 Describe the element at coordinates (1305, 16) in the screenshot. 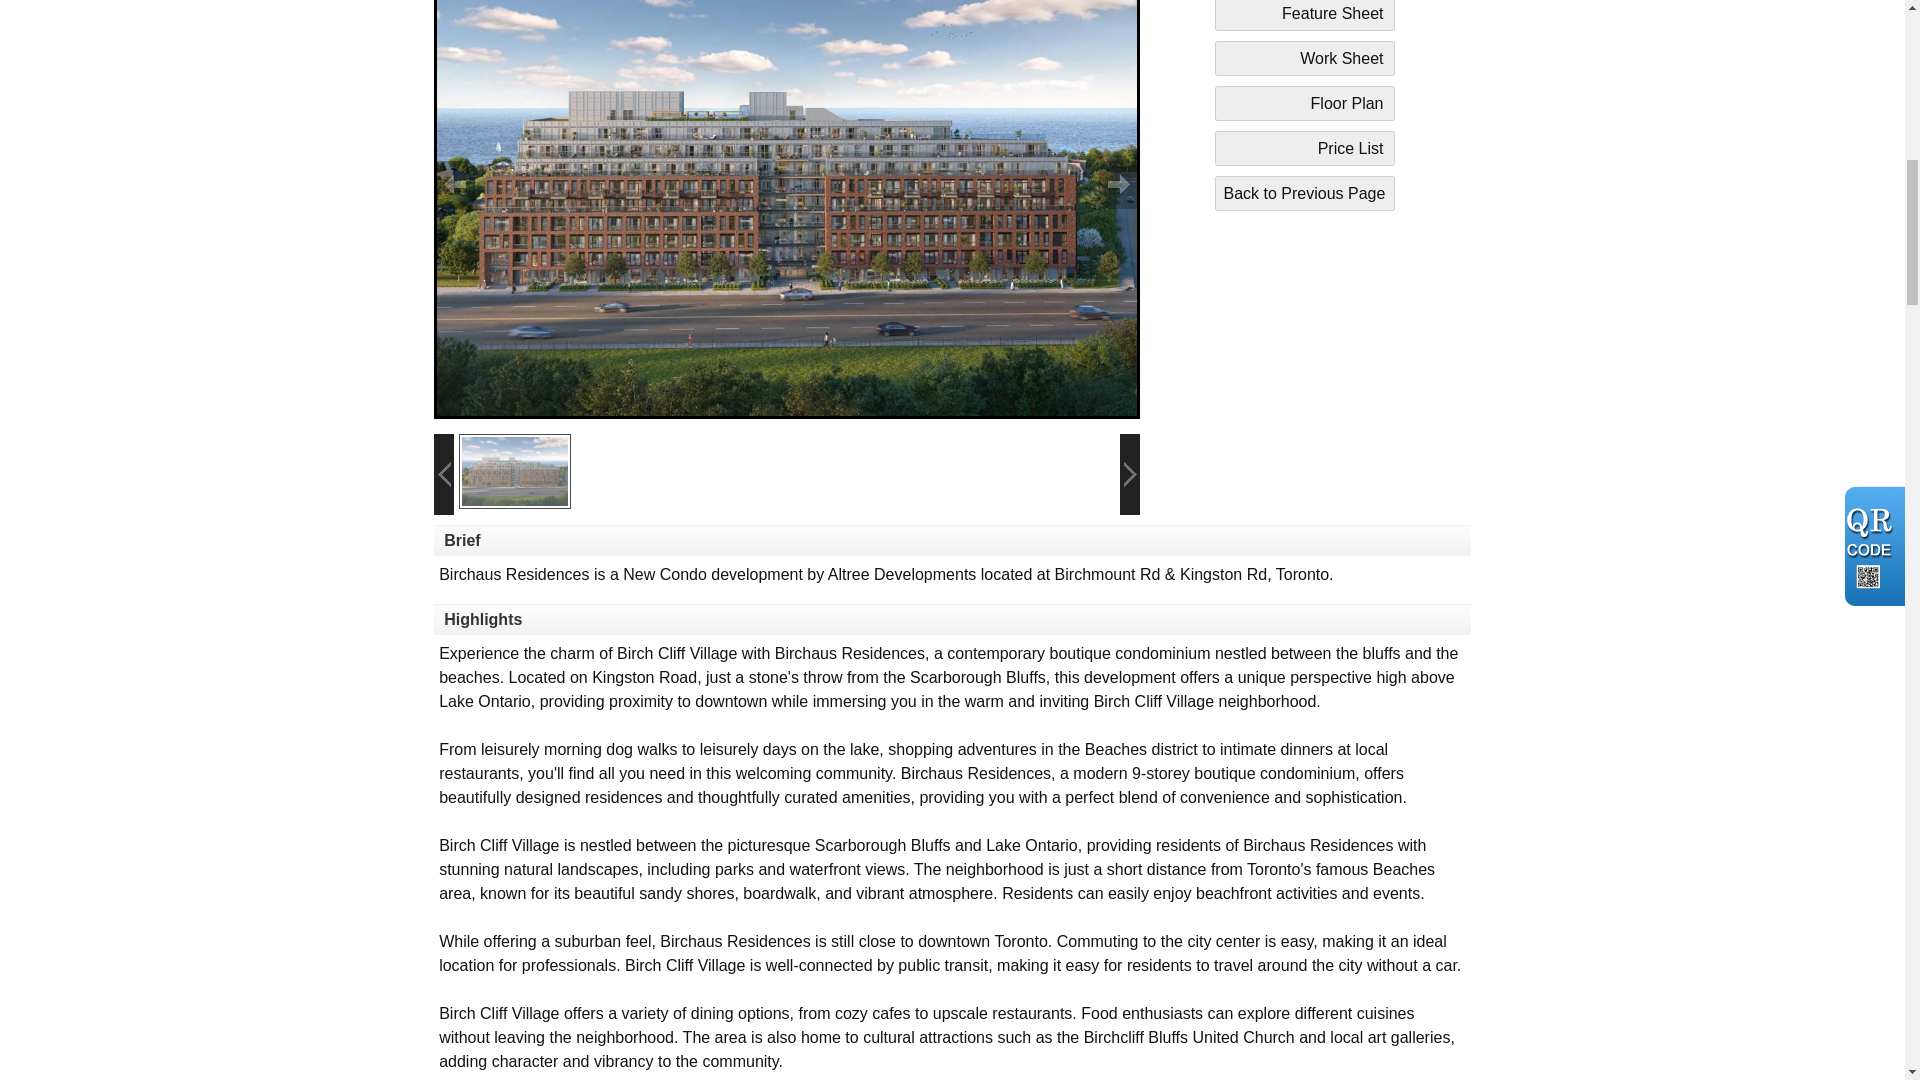

I see `Feature Sheet` at that location.